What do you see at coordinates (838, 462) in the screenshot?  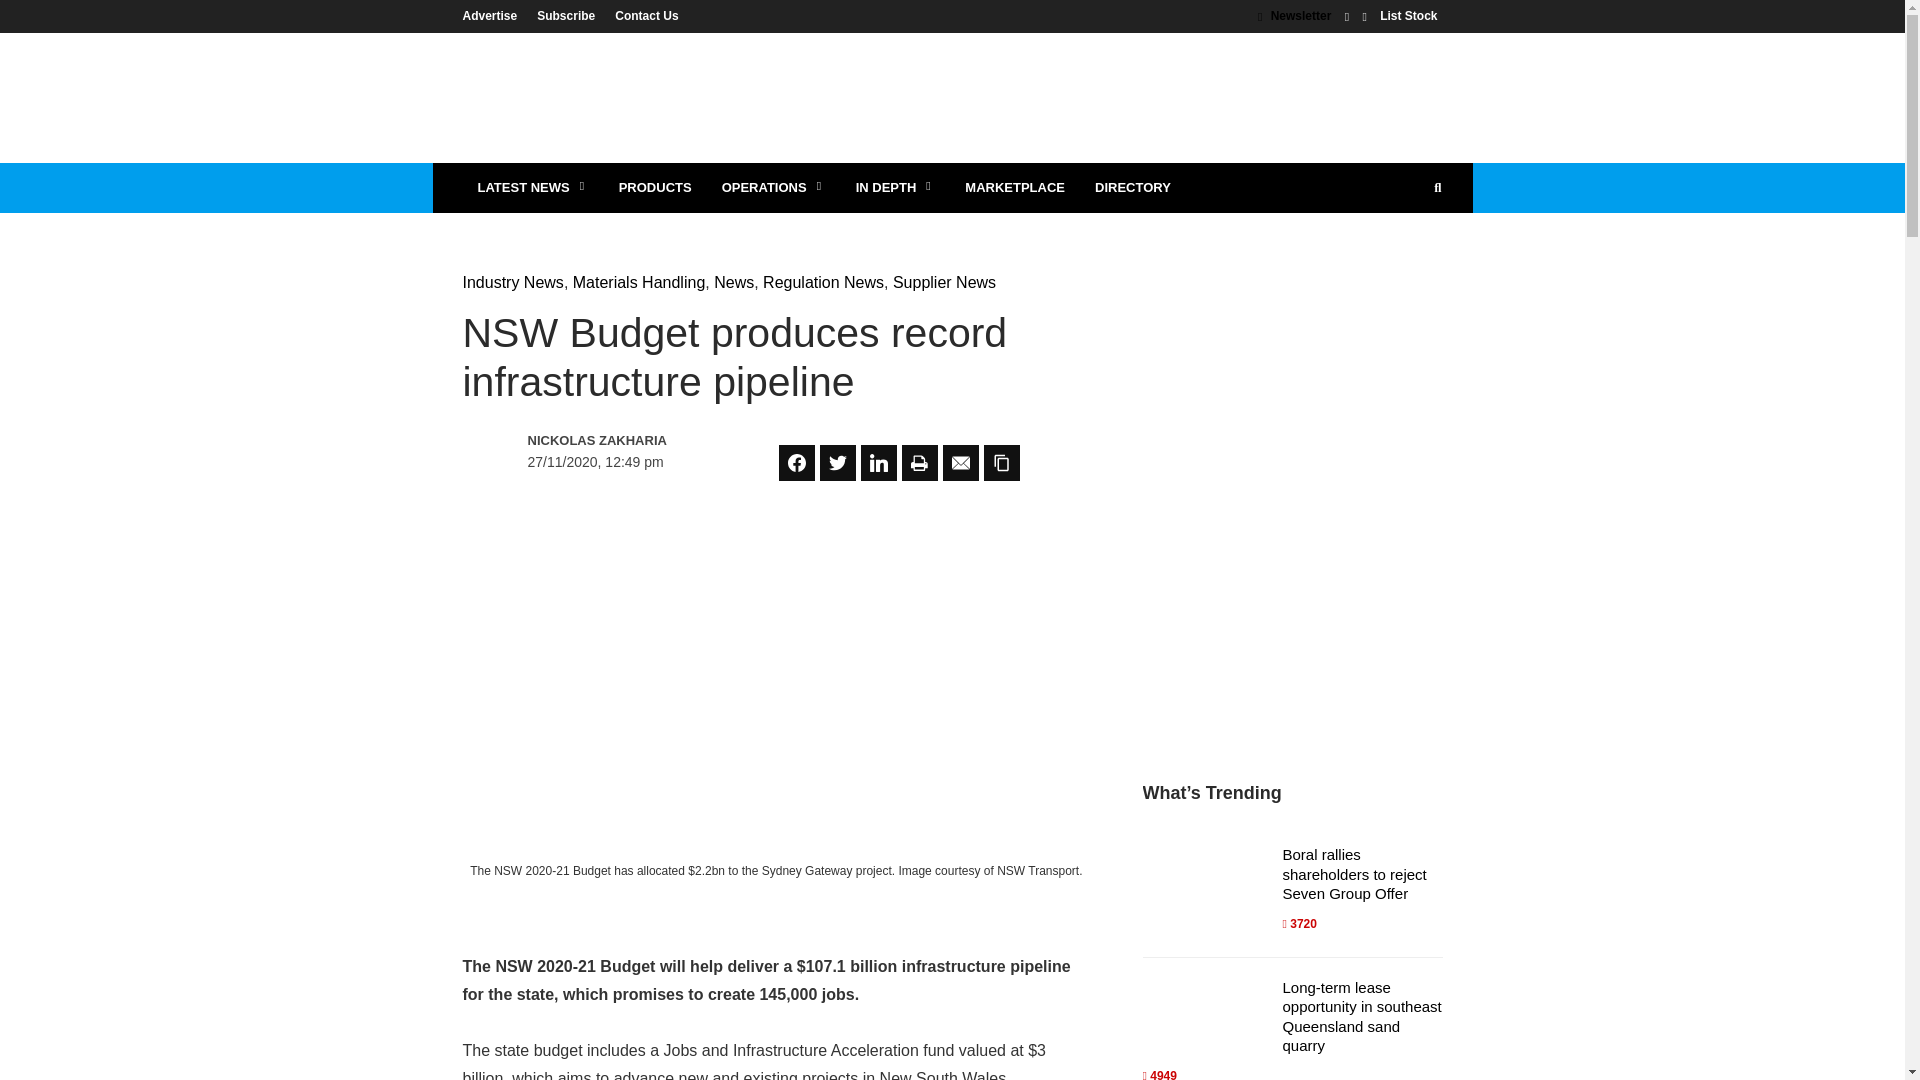 I see `Share on Twitter` at bounding box center [838, 462].